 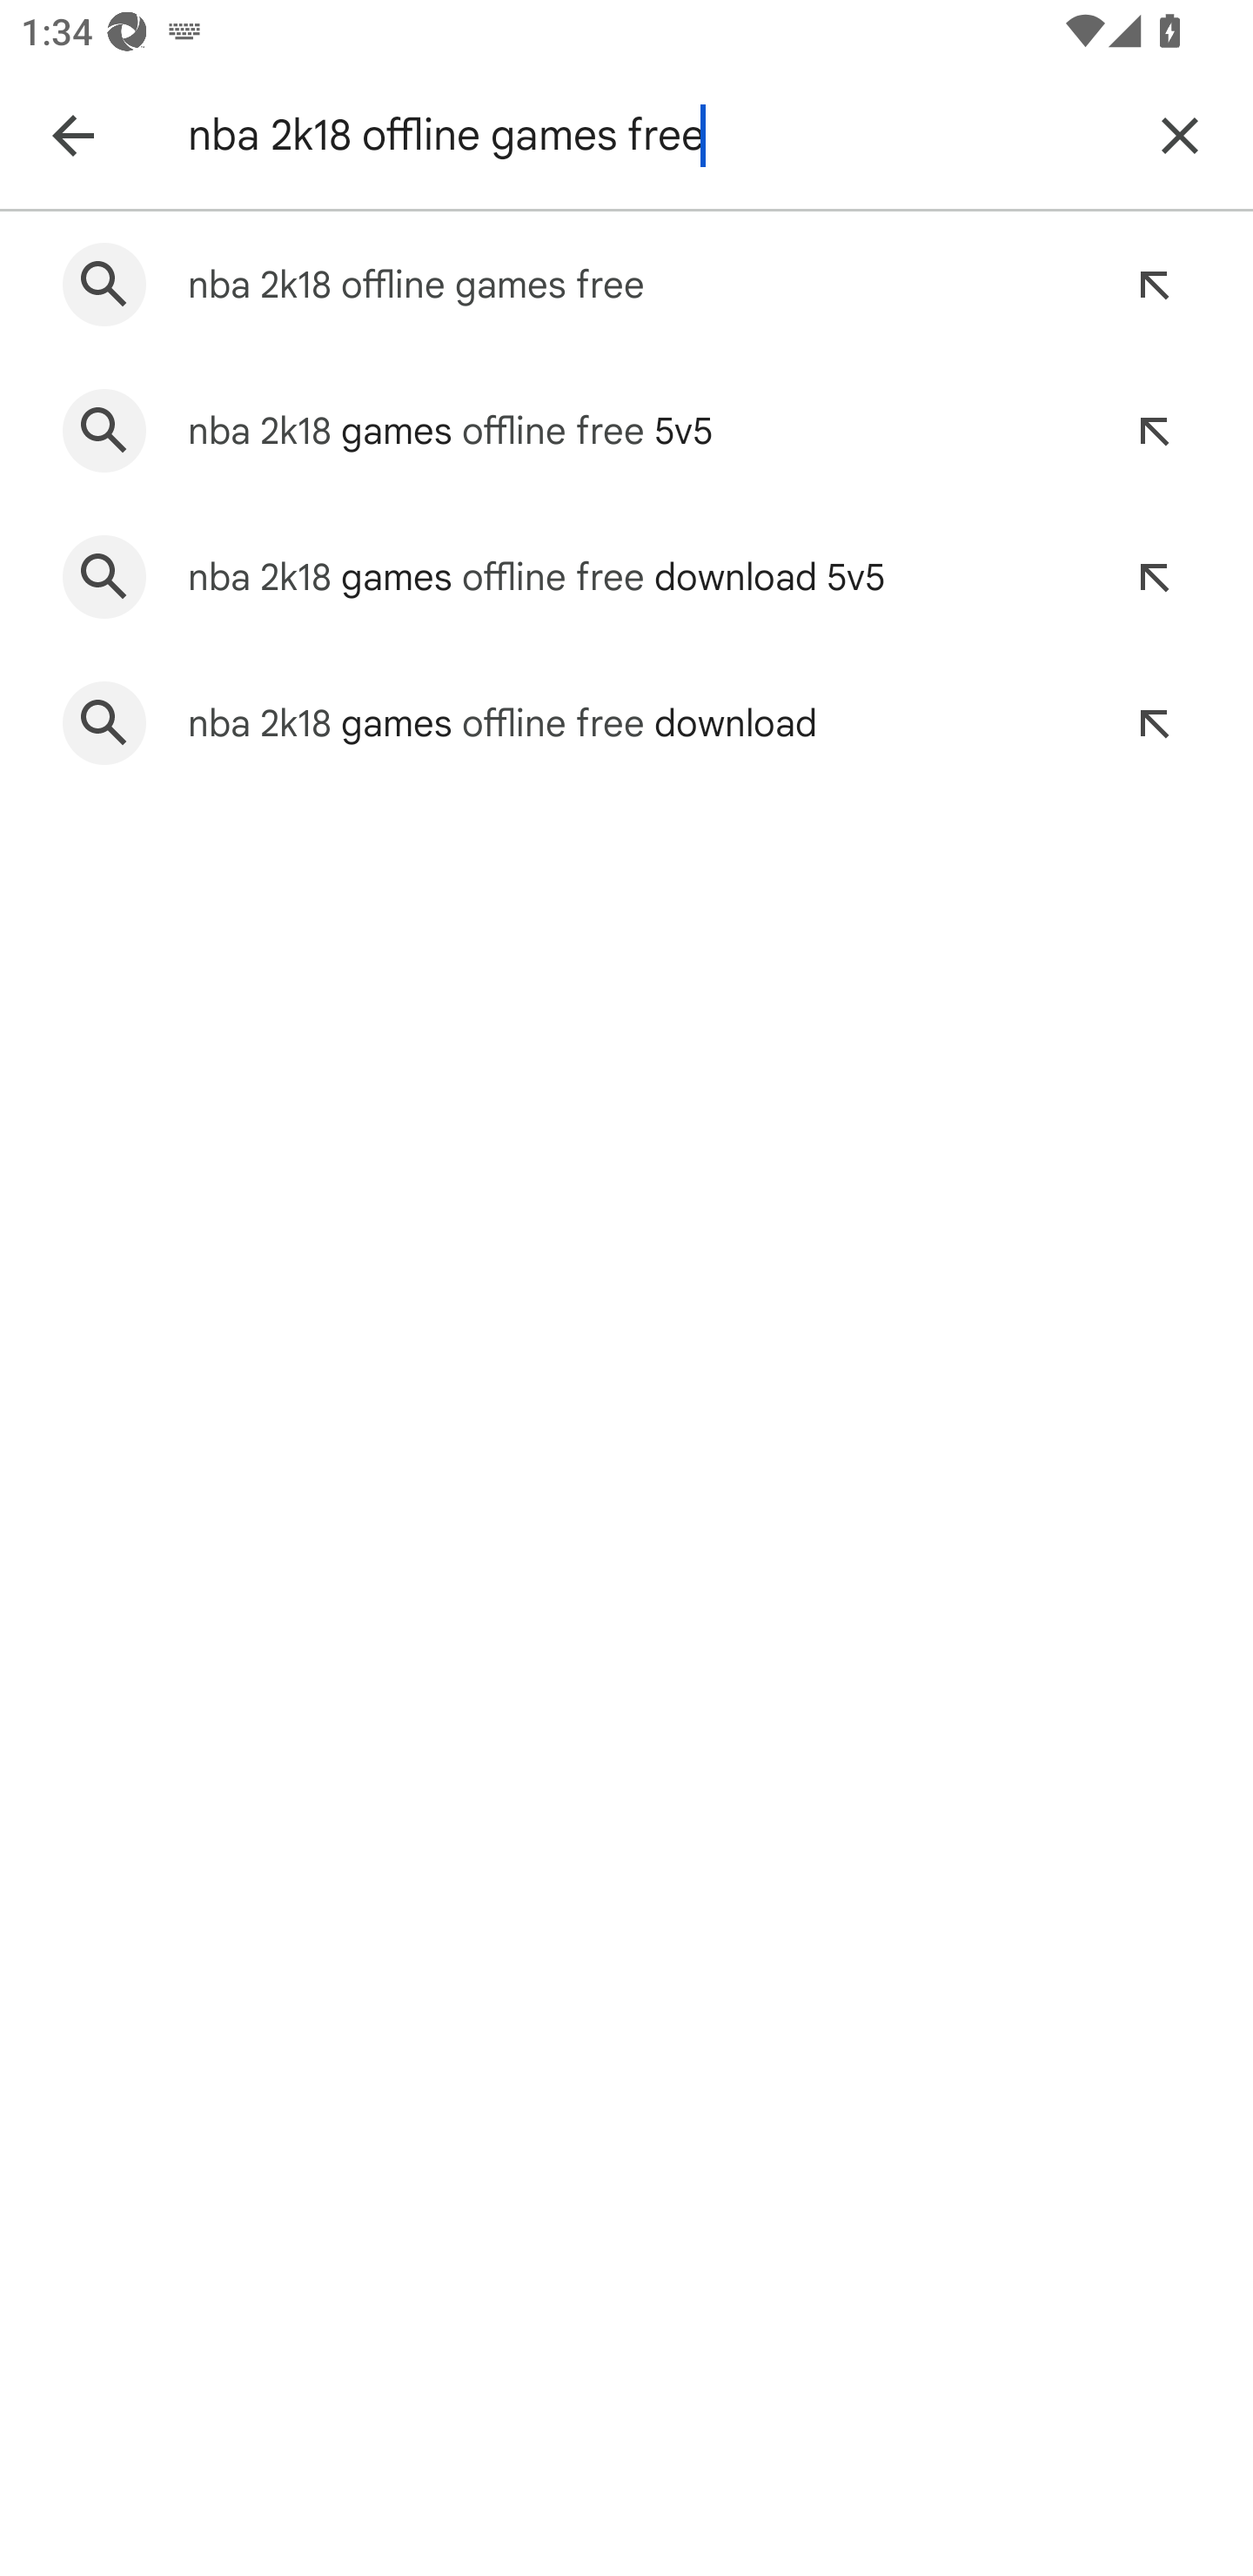 I want to click on Refine search to "nba 2k18 offline games free", so click(x=1154, y=284).